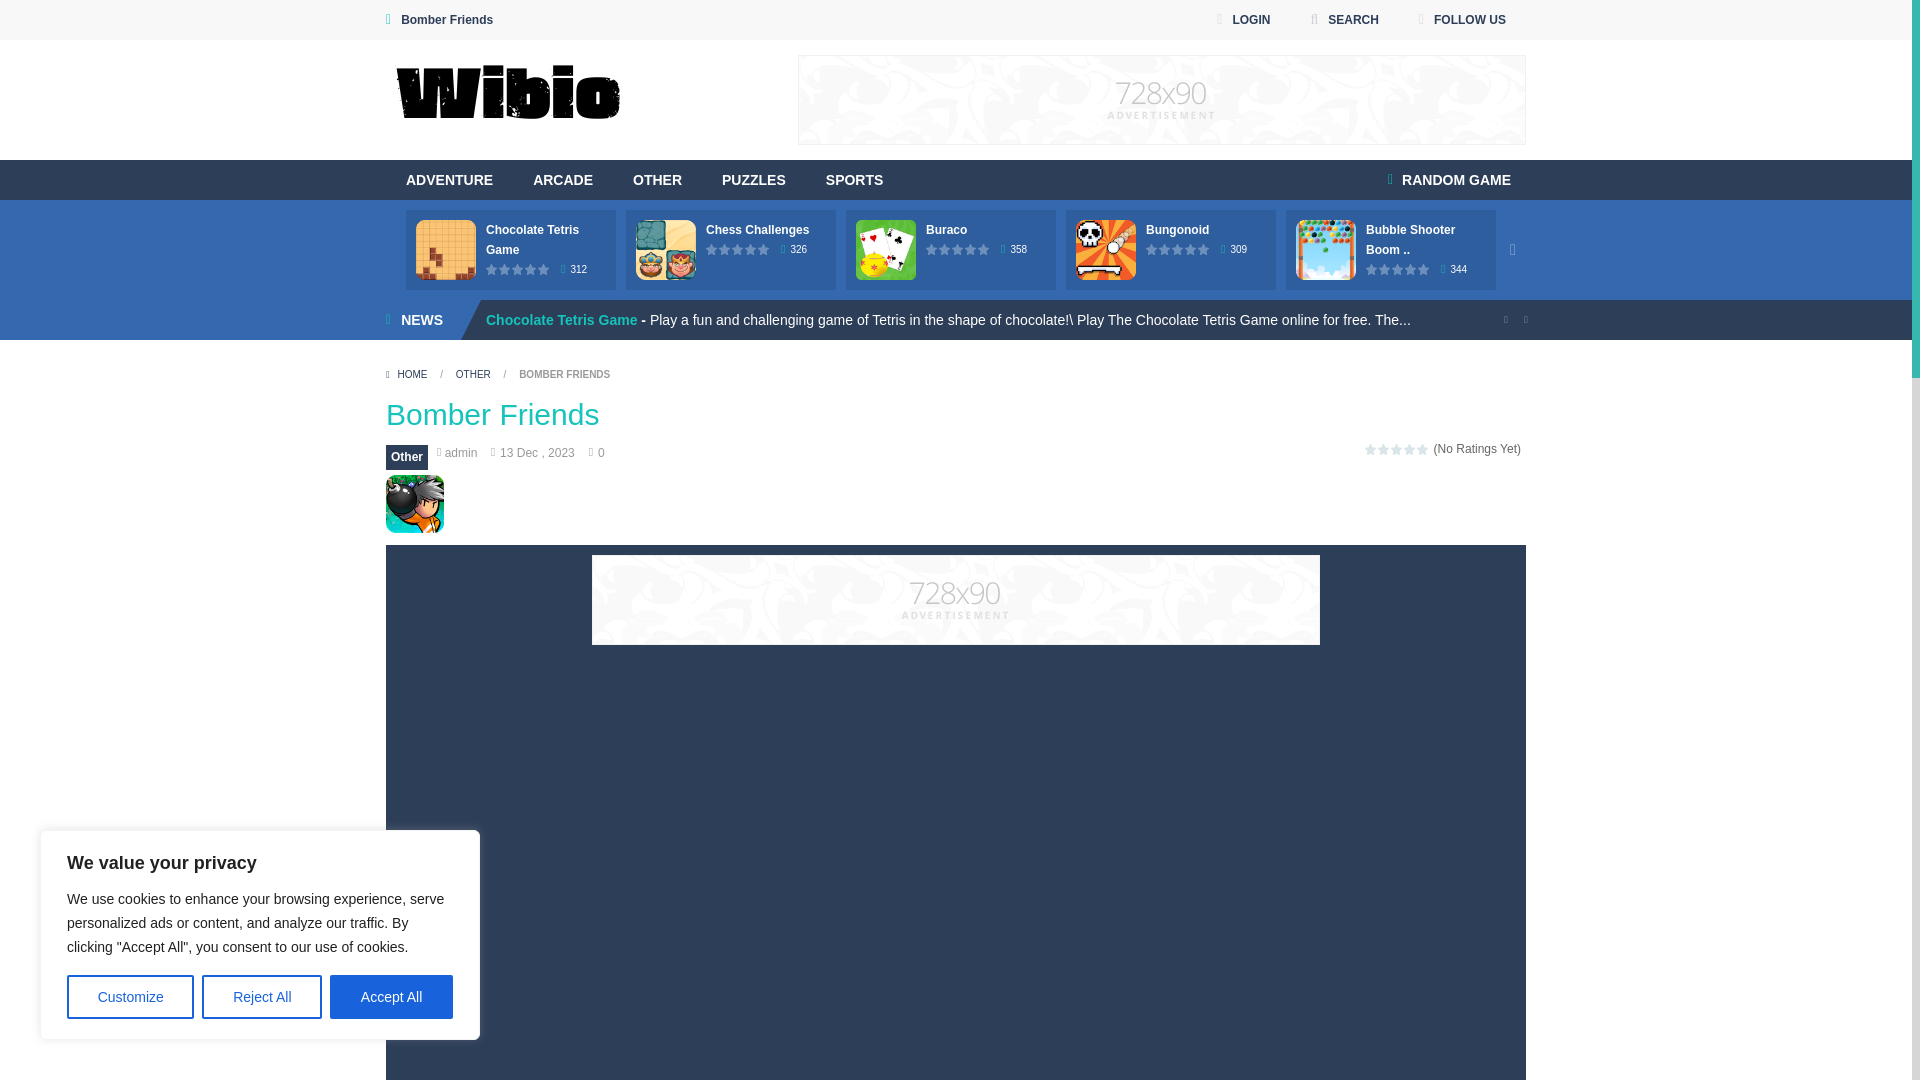 This screenshot has width=1920, height=1080. I want to click on Wibio, so click(508, 98).